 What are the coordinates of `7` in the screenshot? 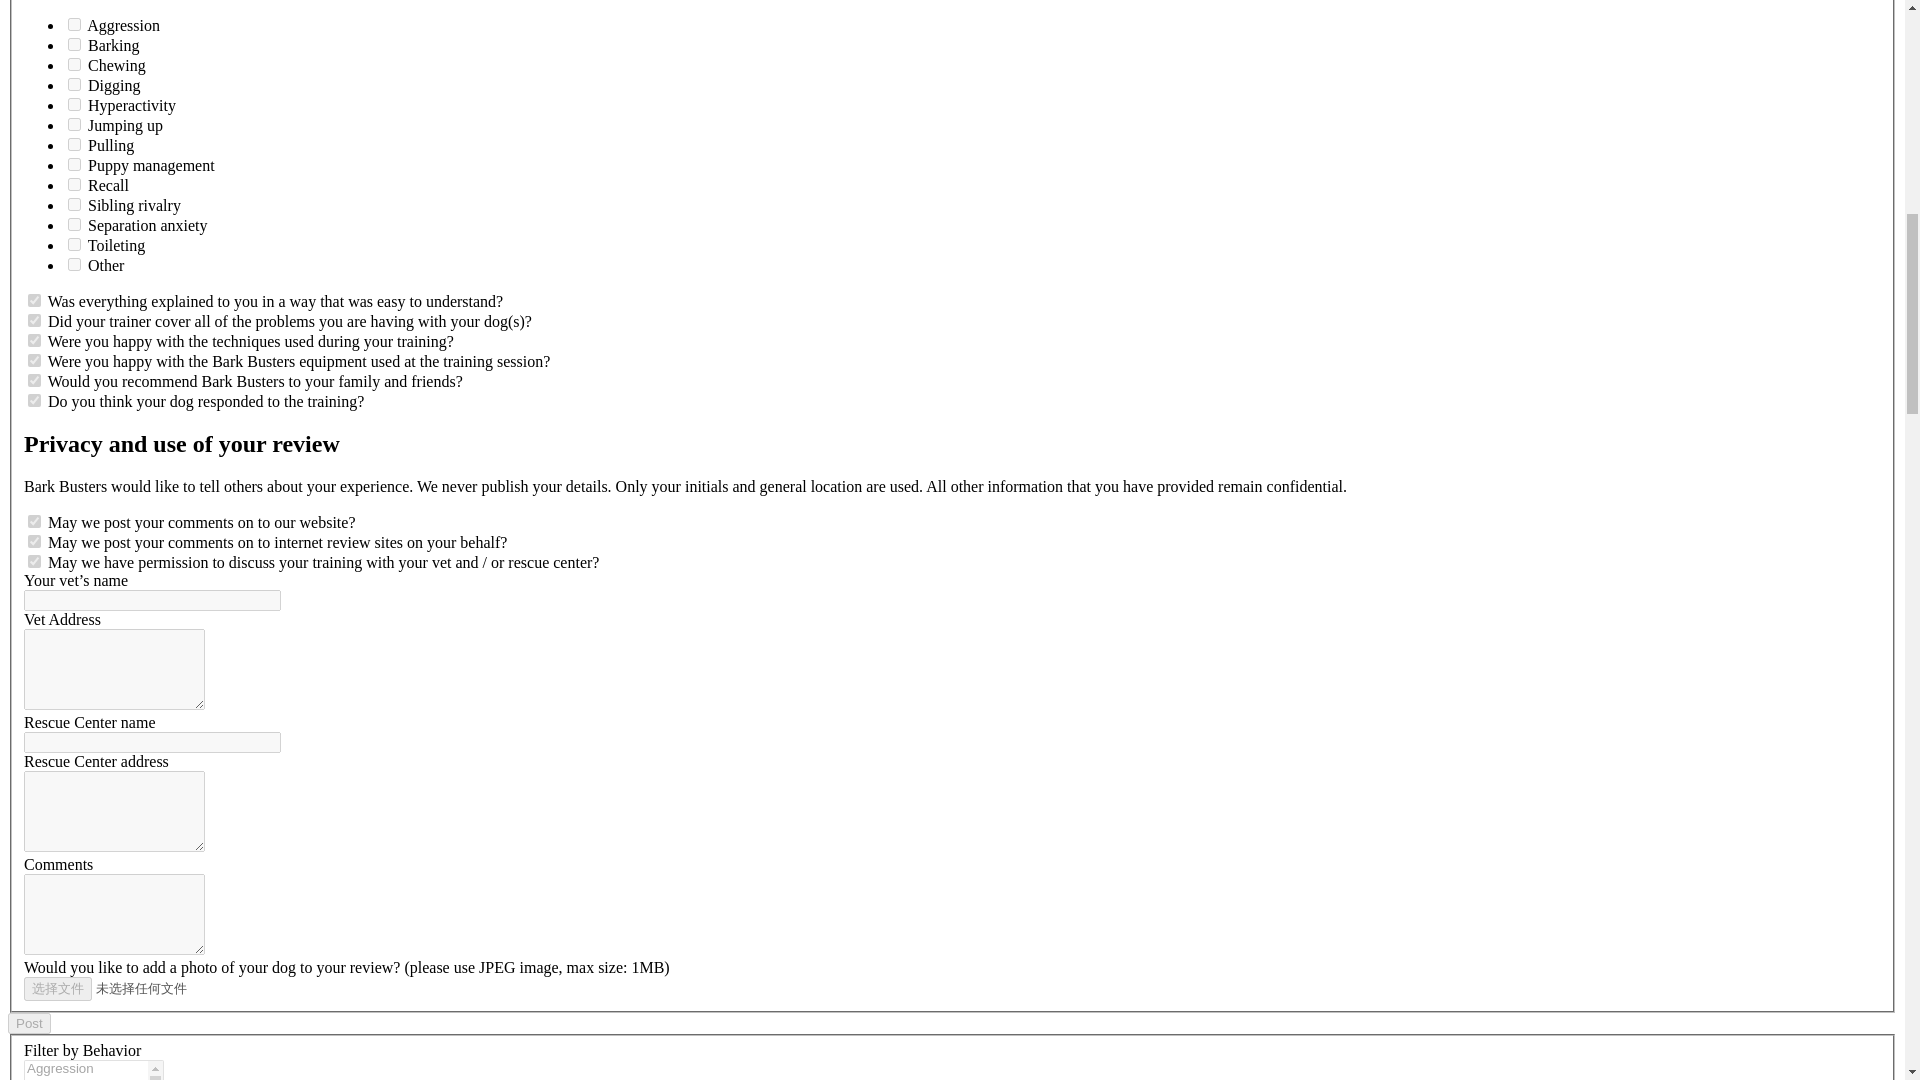 It's located at (74, 144).